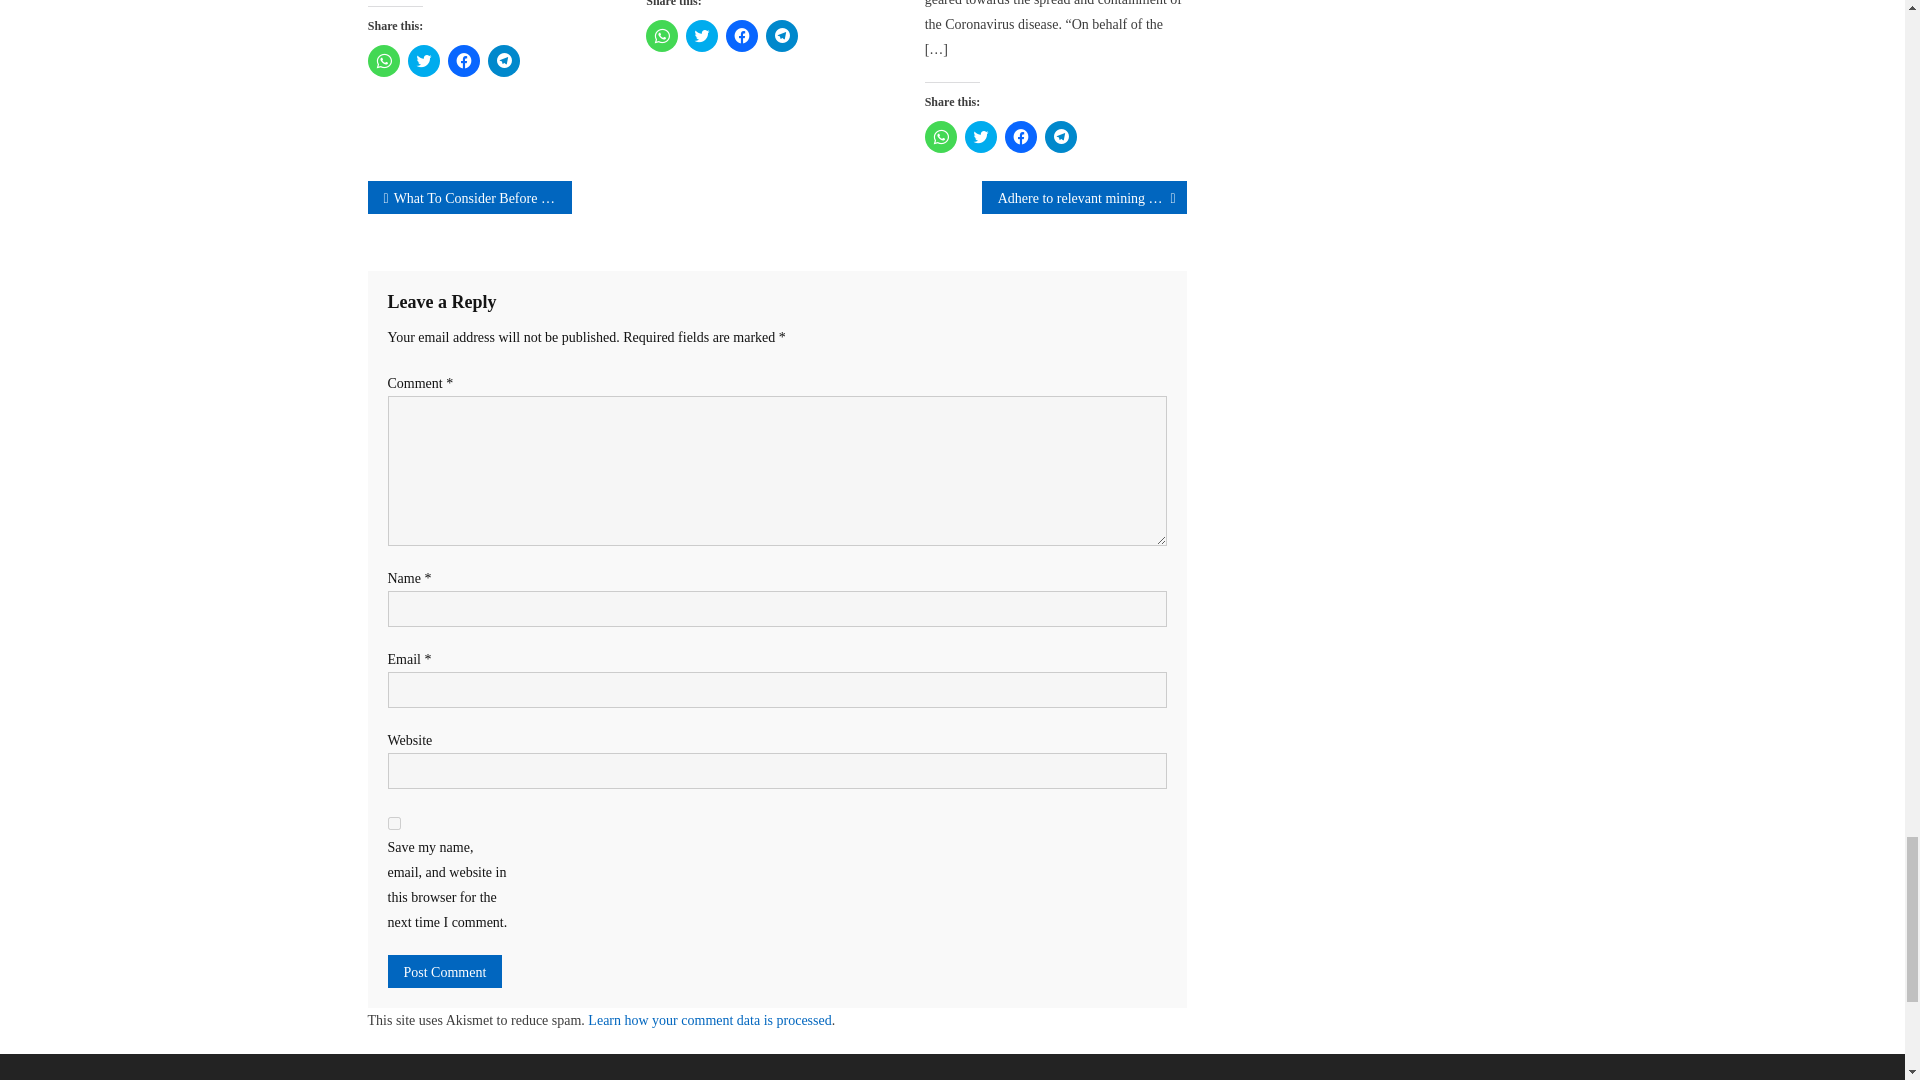  I want to click on Click to share on Telegram, so click(504, 60).